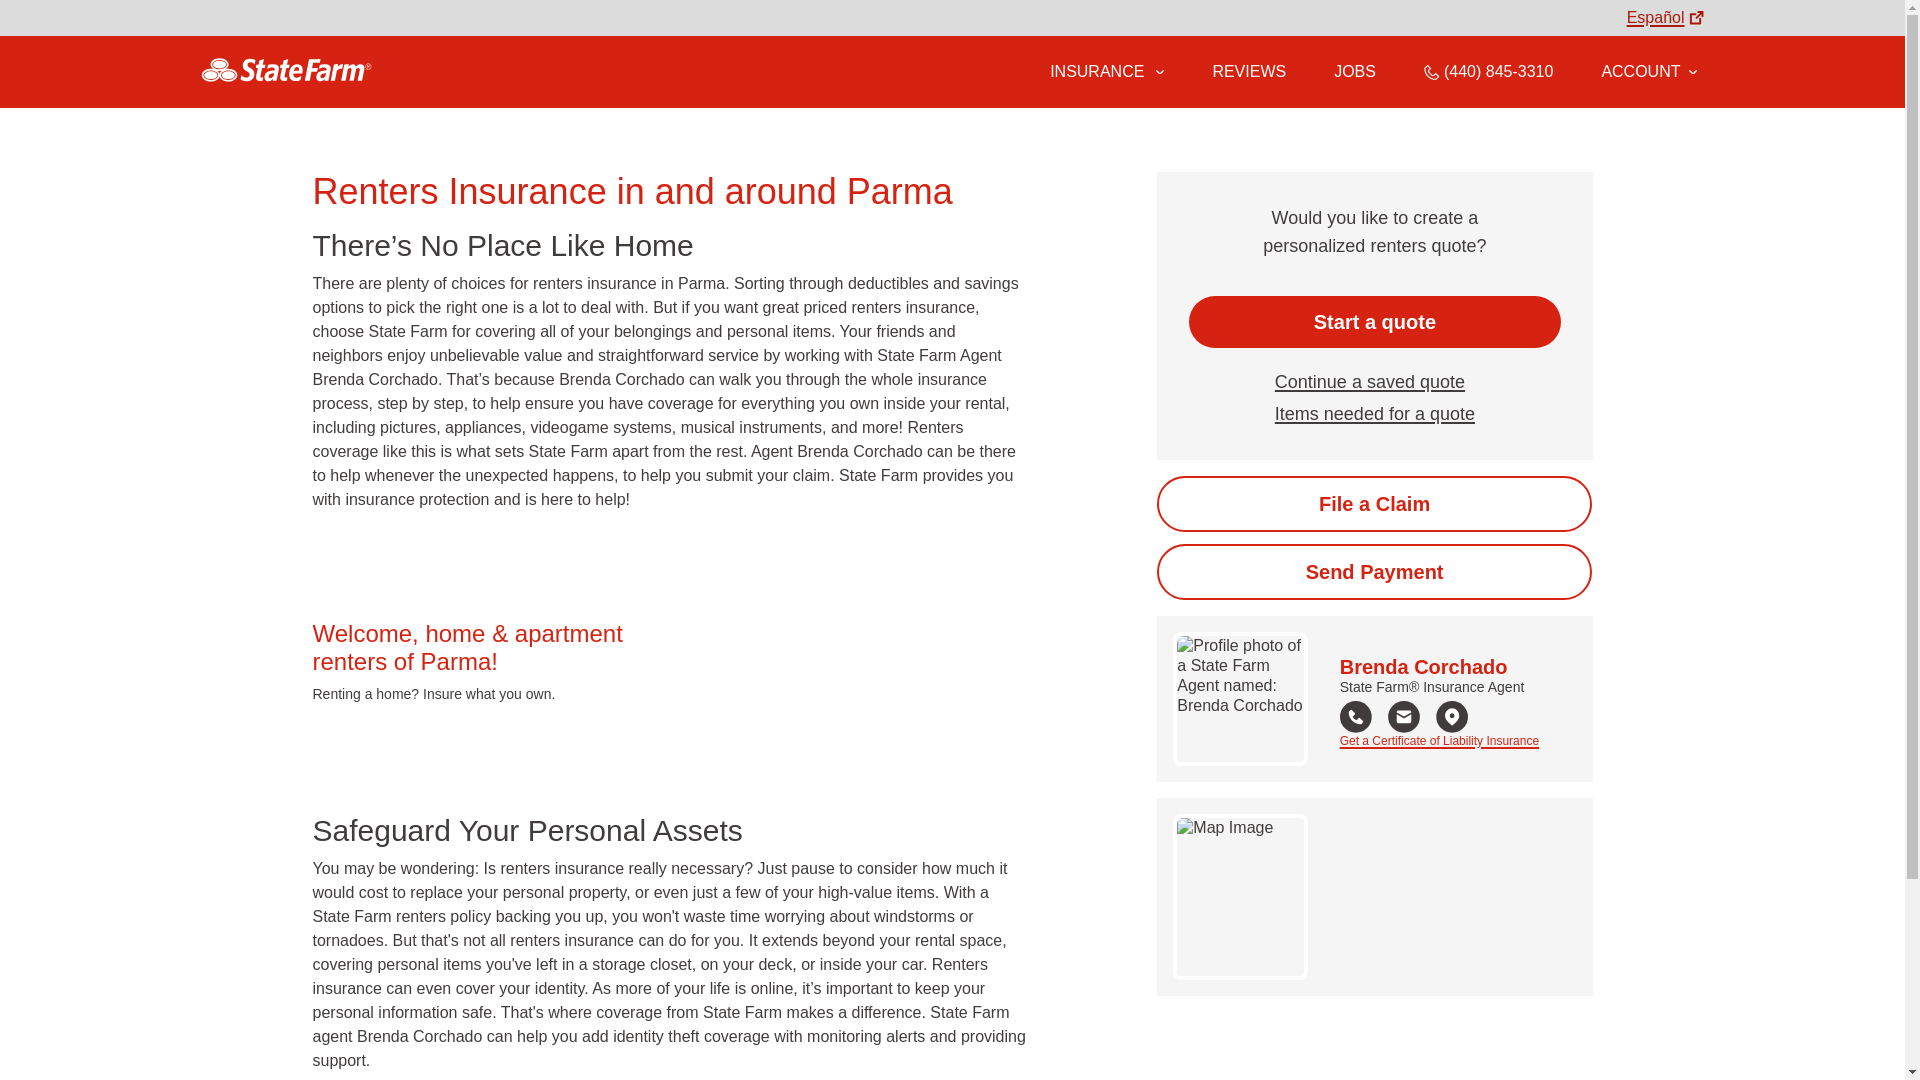 The height and width of the screenshot is (1080, 1920). What do you see at coordinates (1374, 504) in the screenshot?
I see `Start the claim process online` at bounding box center [1374, 504].